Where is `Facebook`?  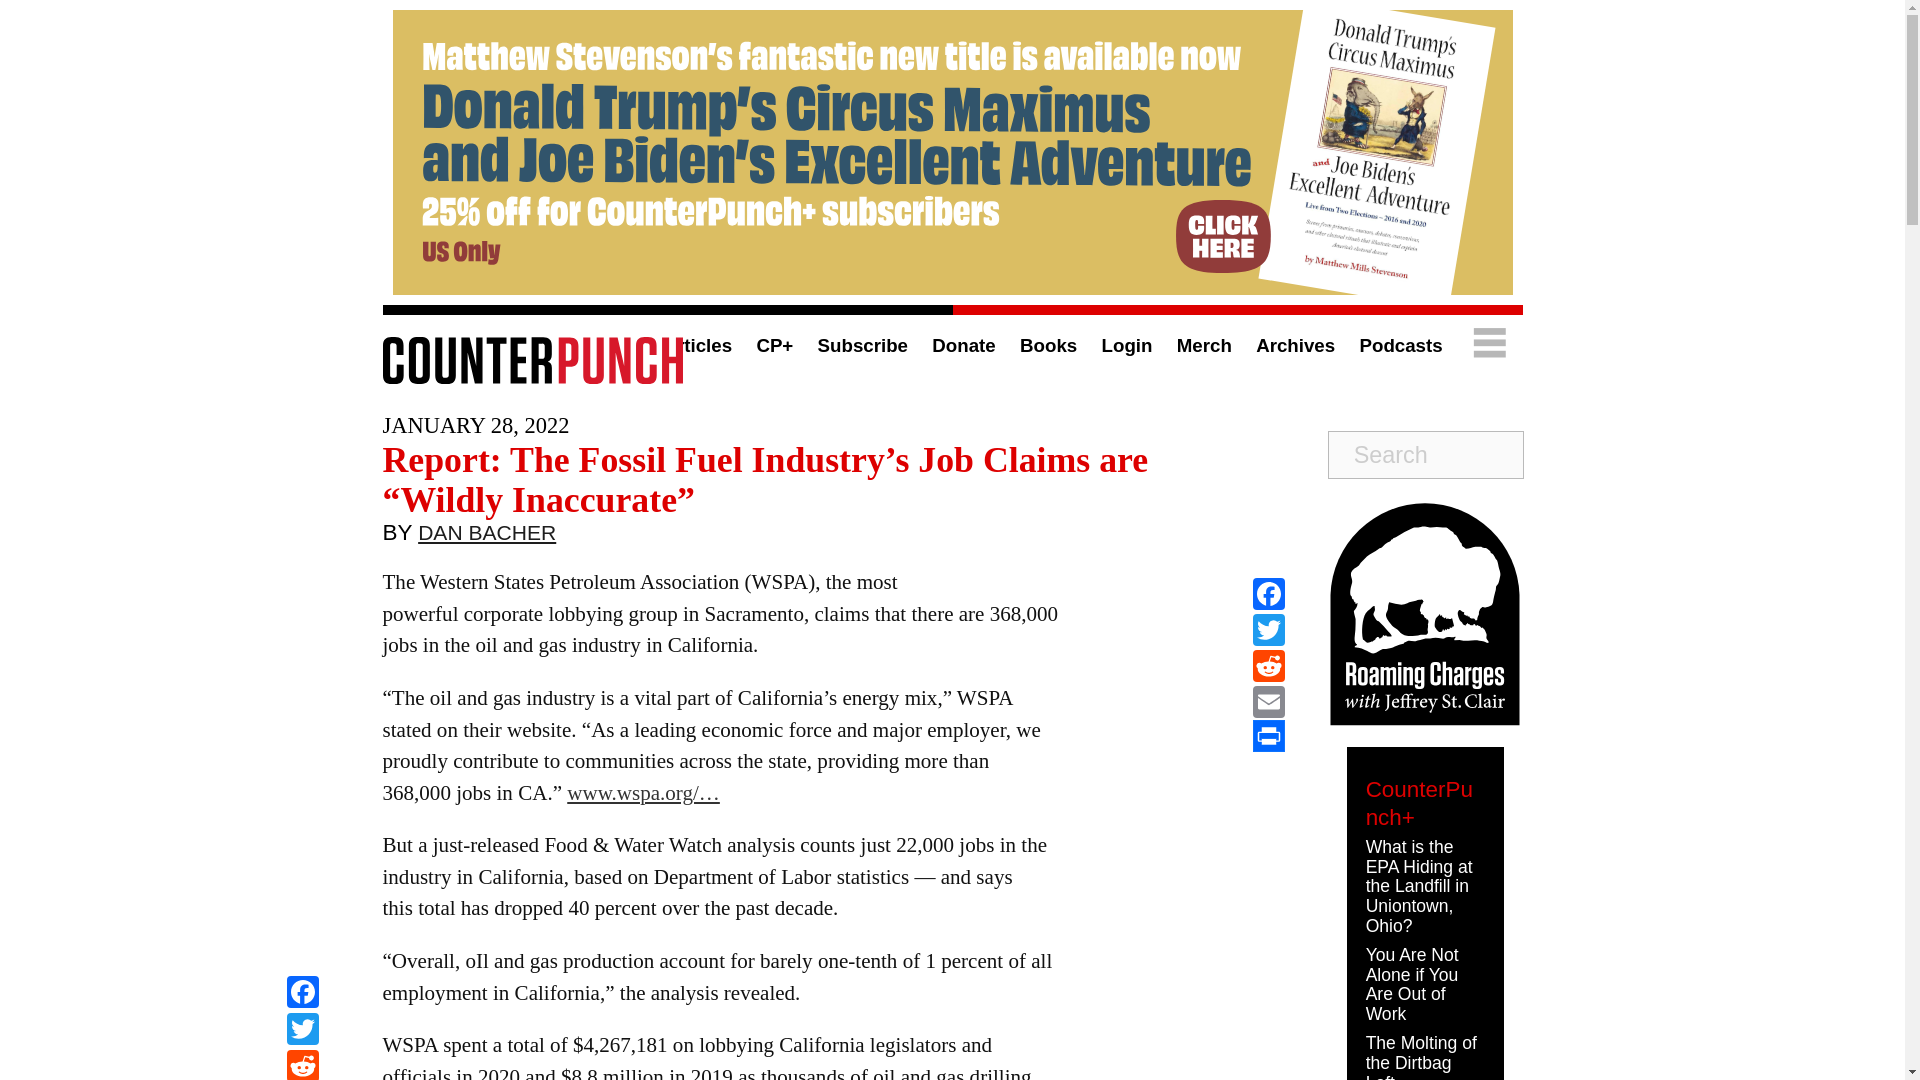 Facebook is located at coordinates (302, 994).